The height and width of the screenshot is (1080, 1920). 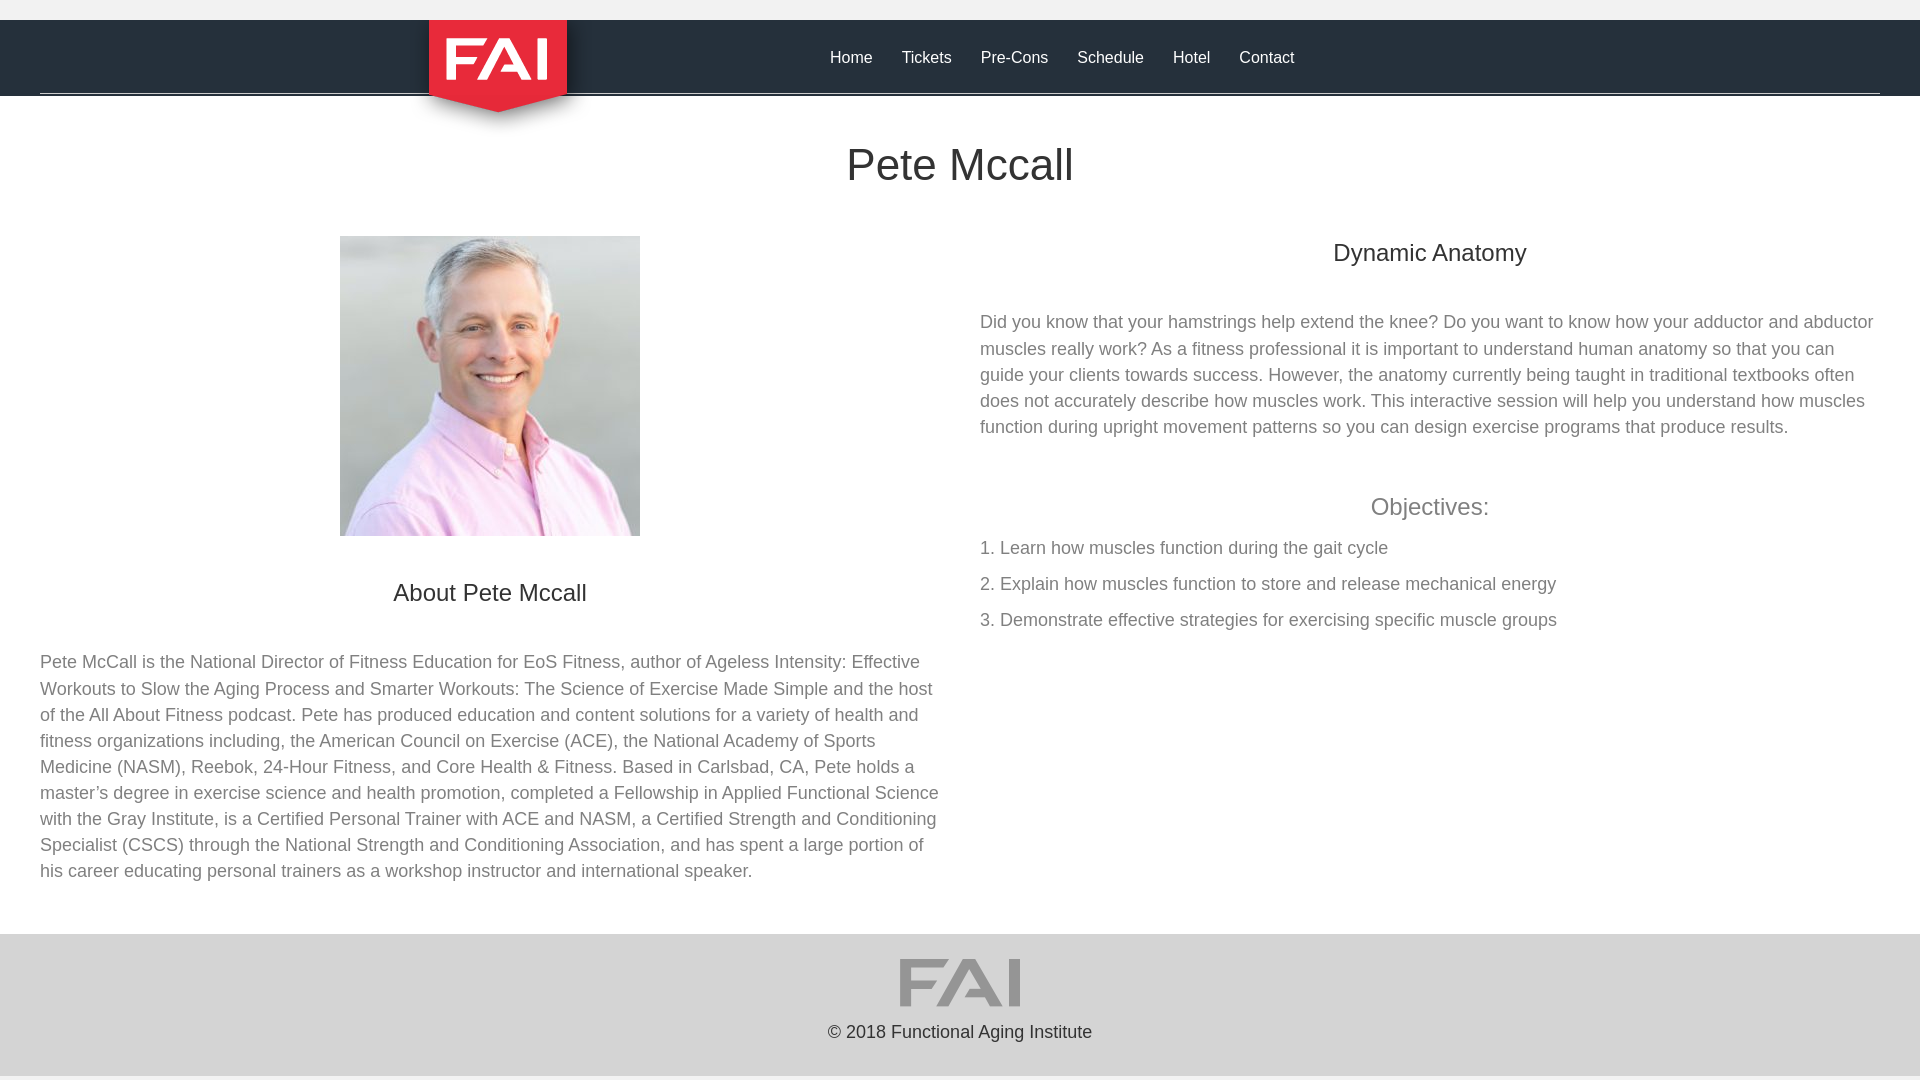 What do you see at coordinates (489, 386) in the screenshot?
I see `Pete Mccall` at bounding box center [489, 386].